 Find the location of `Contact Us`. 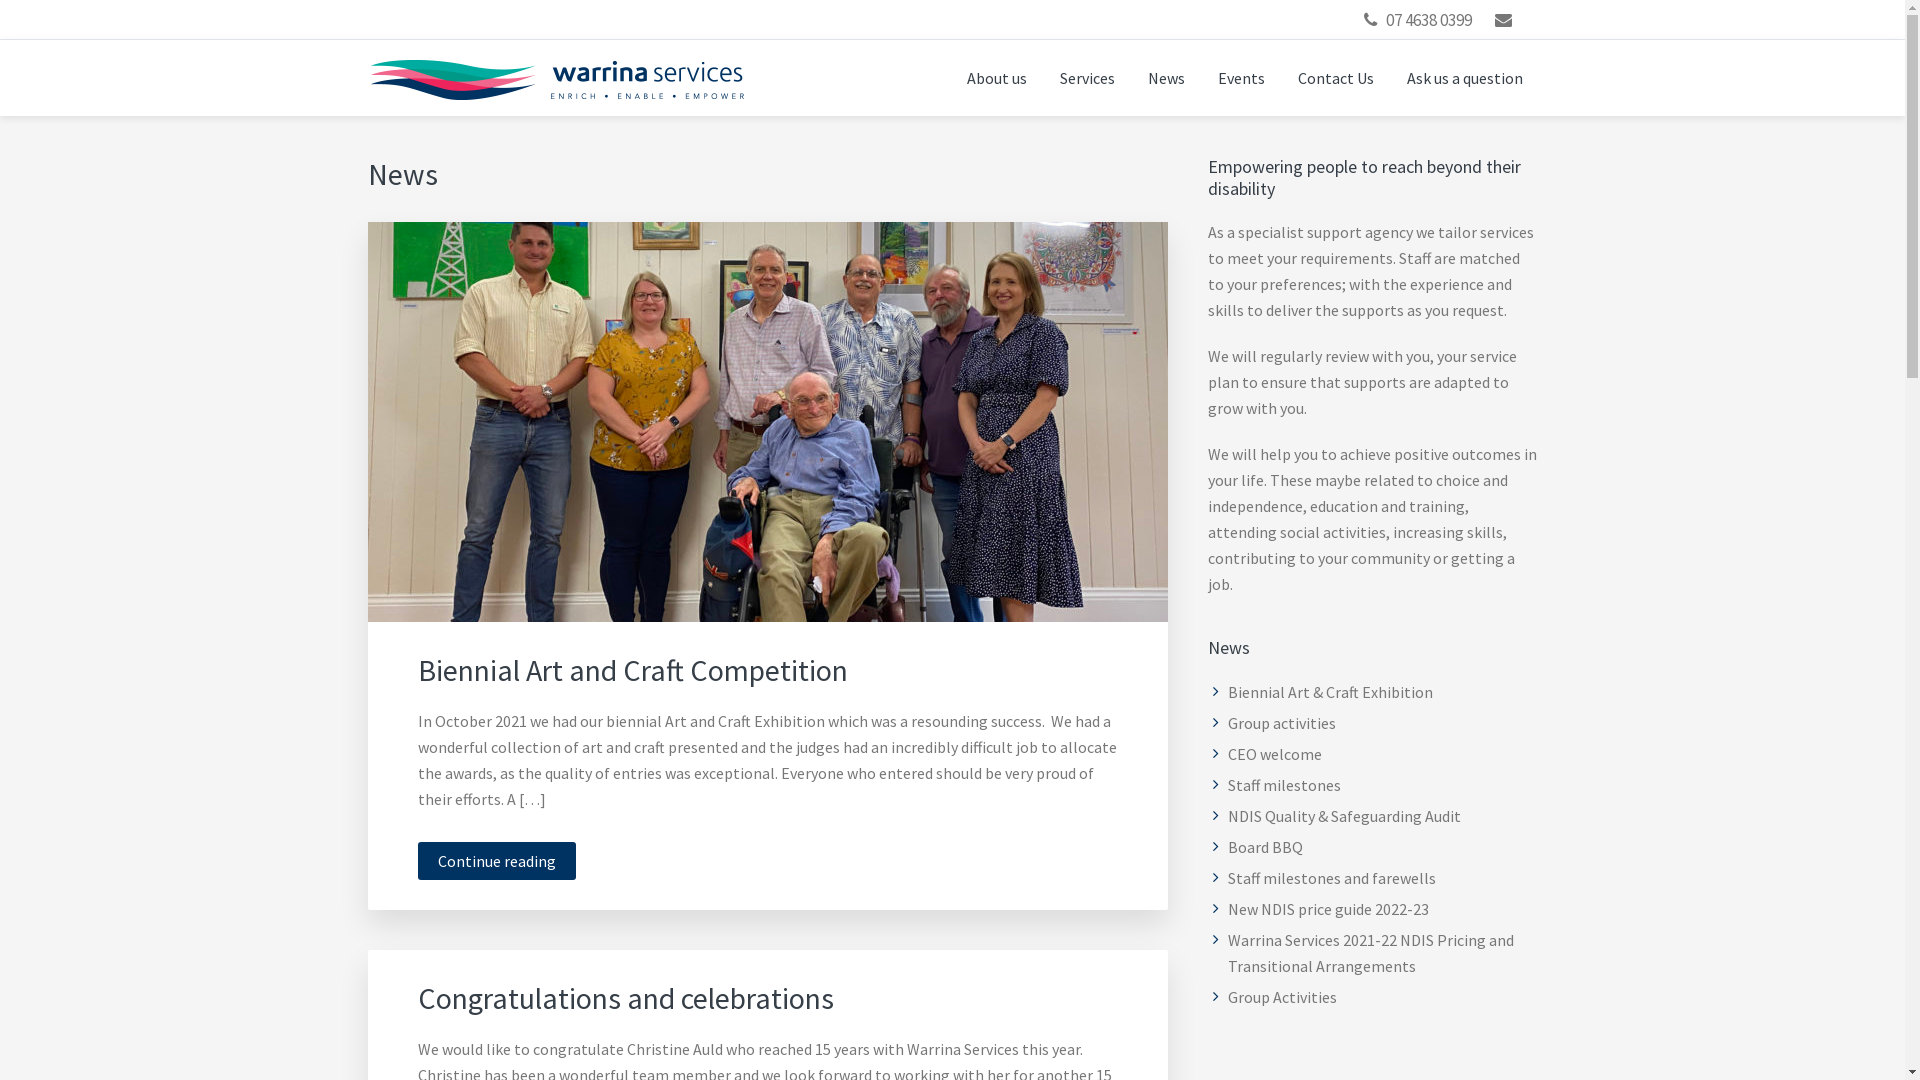

Contact Us is located at coordinates (1335, 78).